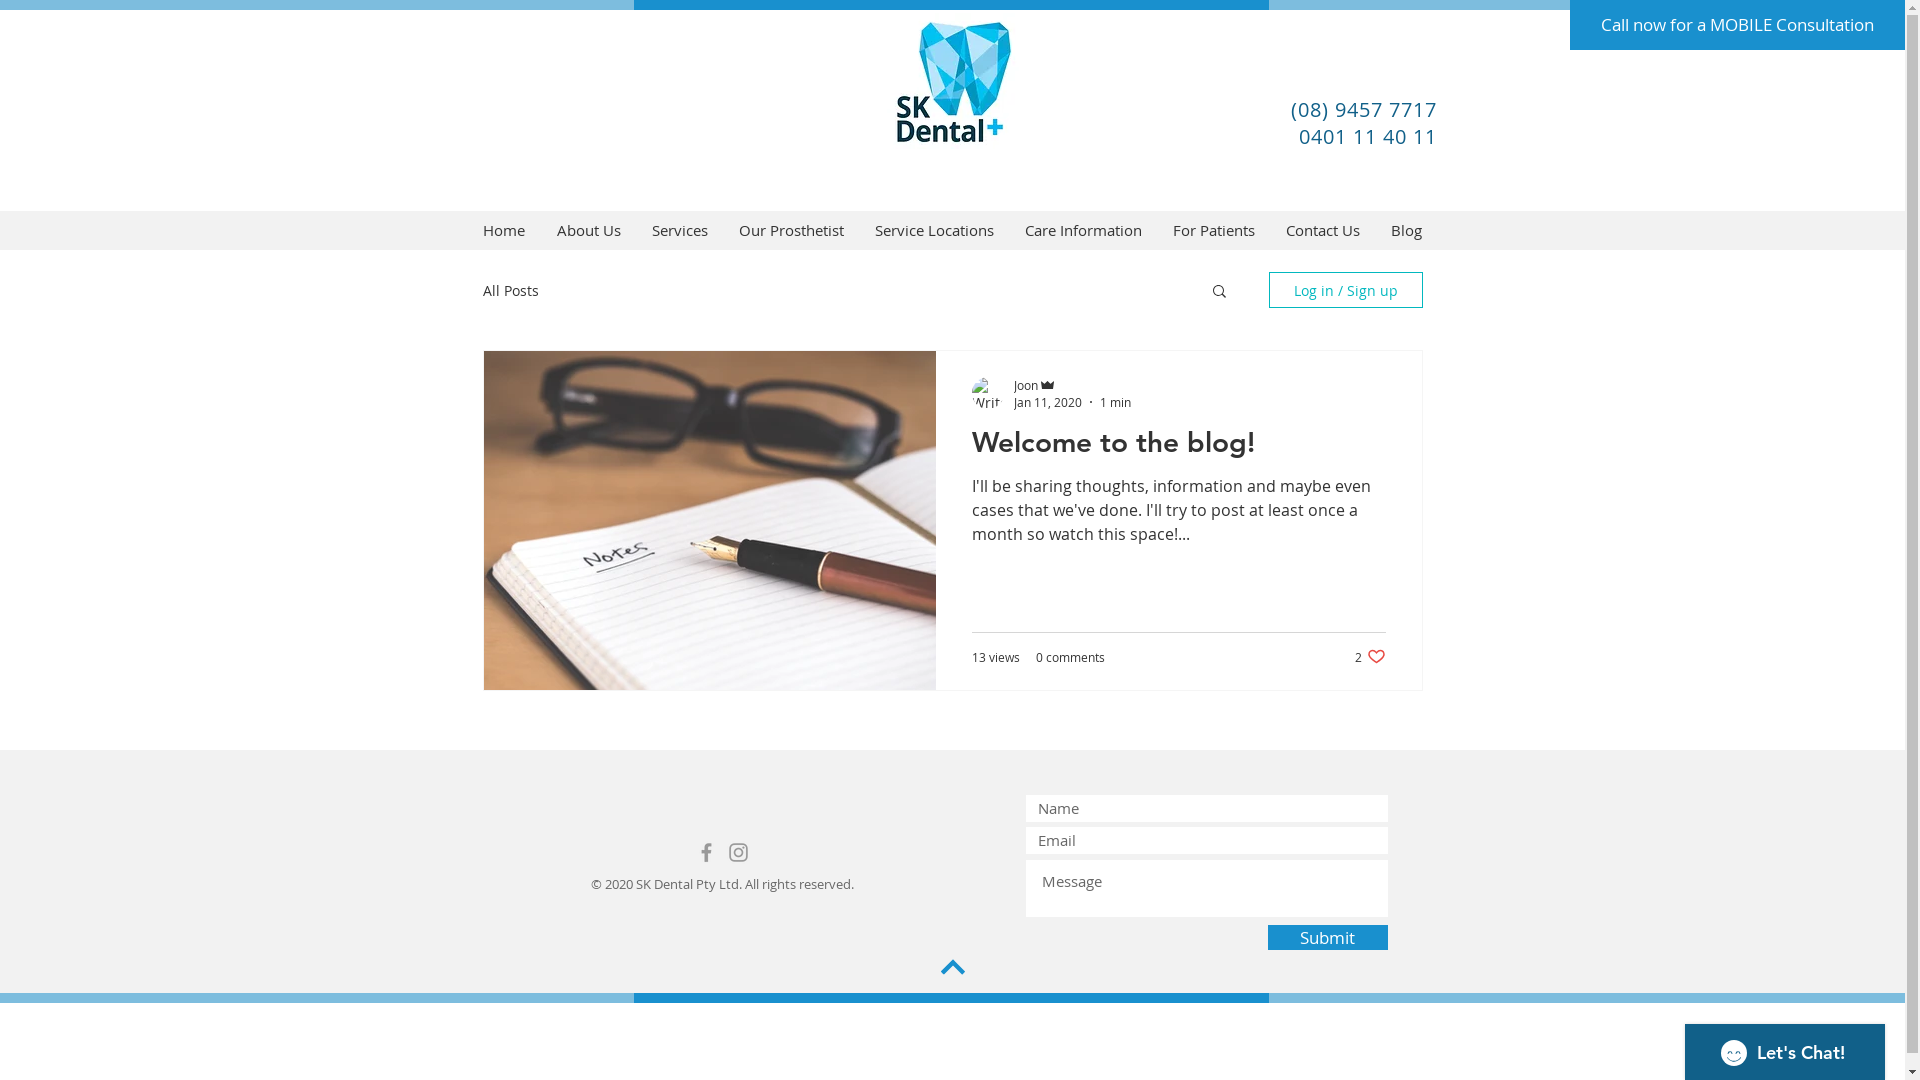 The width and height of the screenshot is (1920, 1080). What do you see at coordinates (1738, 25) in the screenshot?
I see `Call now for a MOBILE Consultation` at bounding box center [1738, 25].